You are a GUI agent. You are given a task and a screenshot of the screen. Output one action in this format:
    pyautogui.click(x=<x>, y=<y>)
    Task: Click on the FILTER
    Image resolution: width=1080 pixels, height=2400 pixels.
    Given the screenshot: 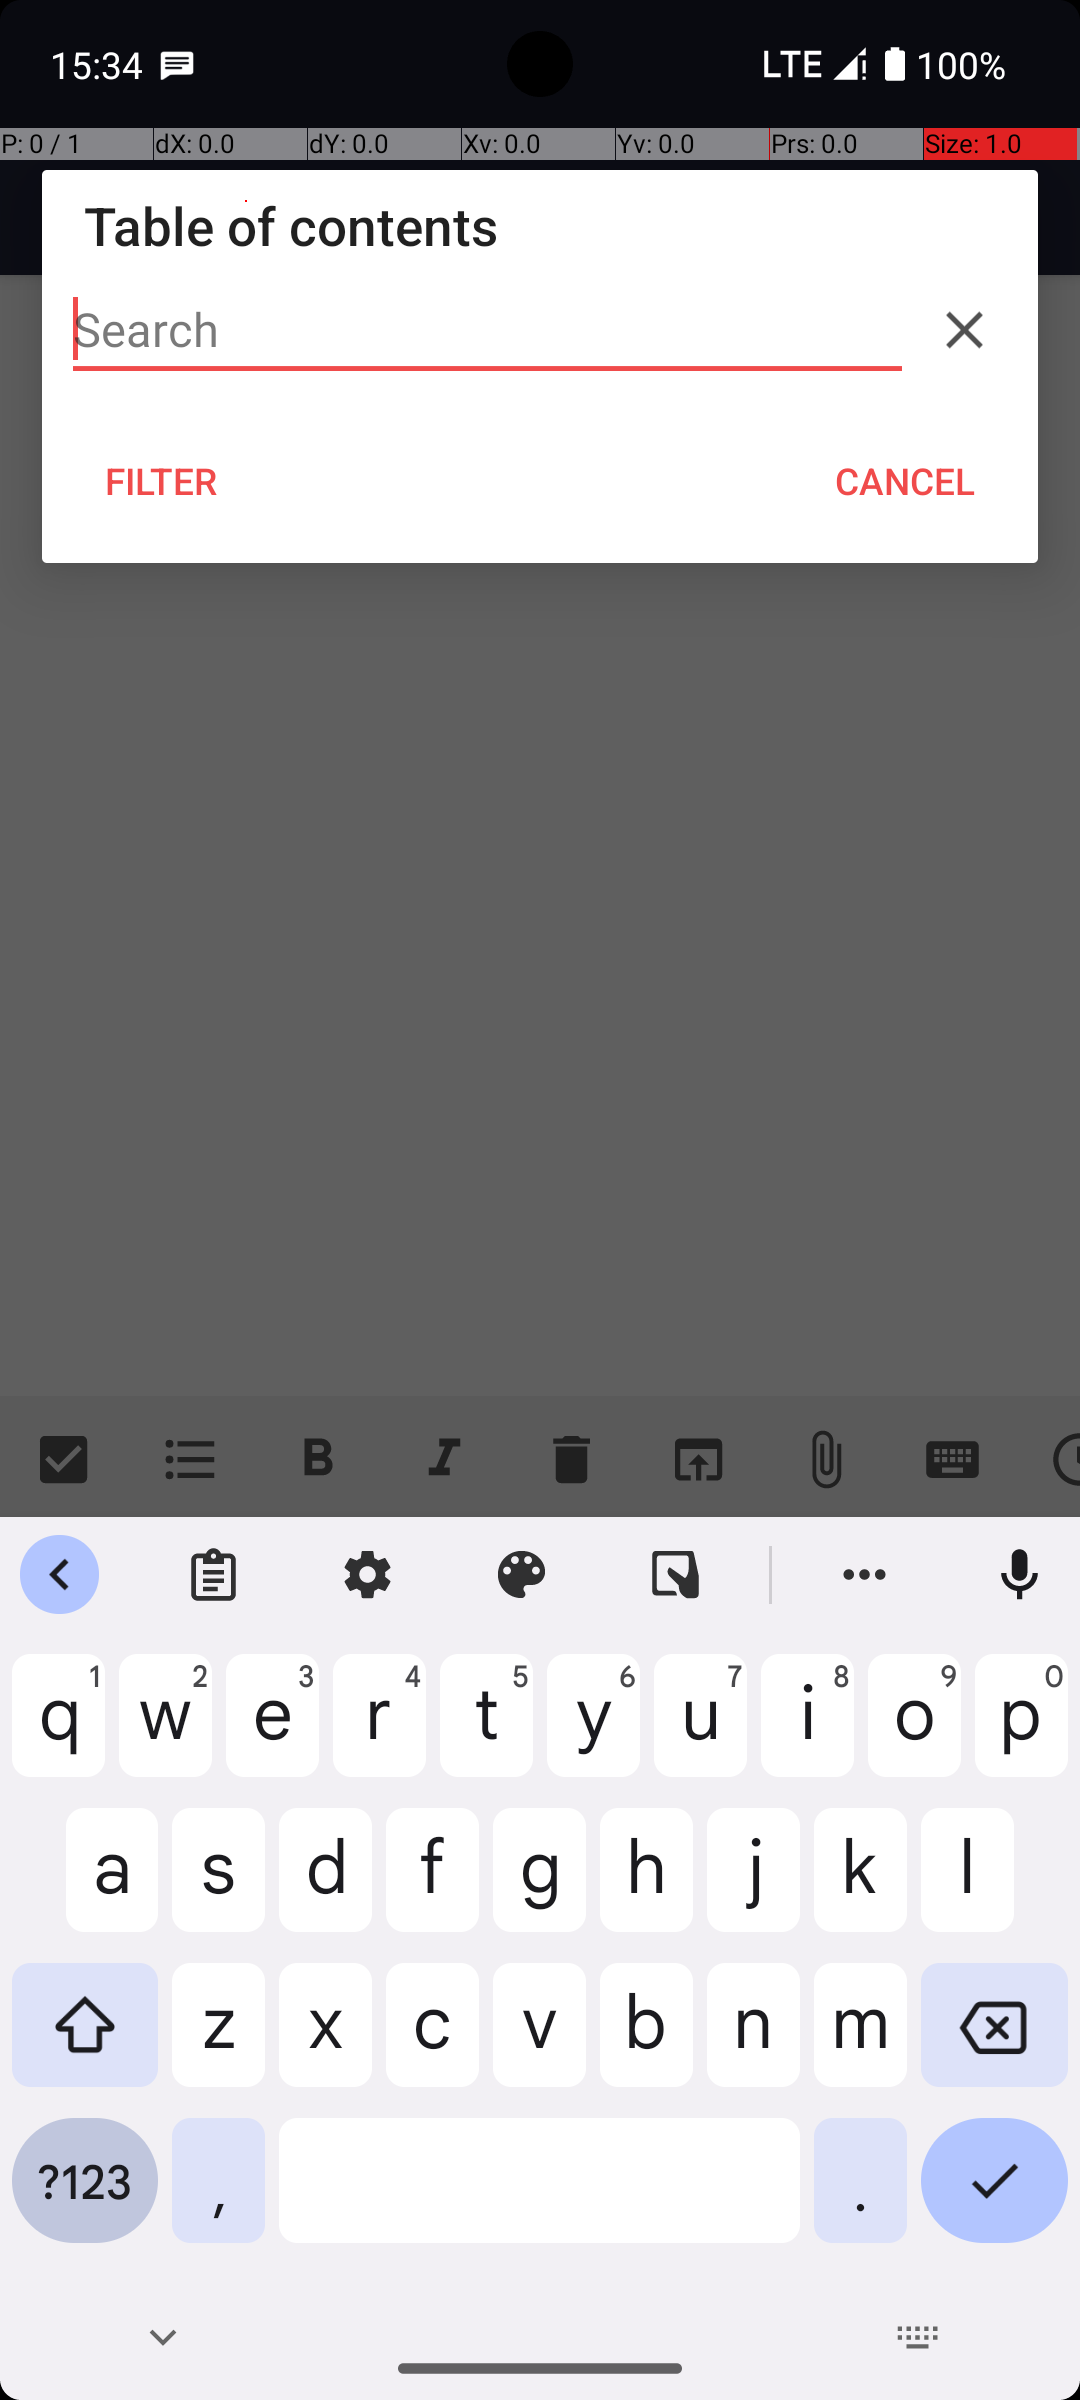 What is the action you would take?
    pyautogui.click(x=162, y=481)
    